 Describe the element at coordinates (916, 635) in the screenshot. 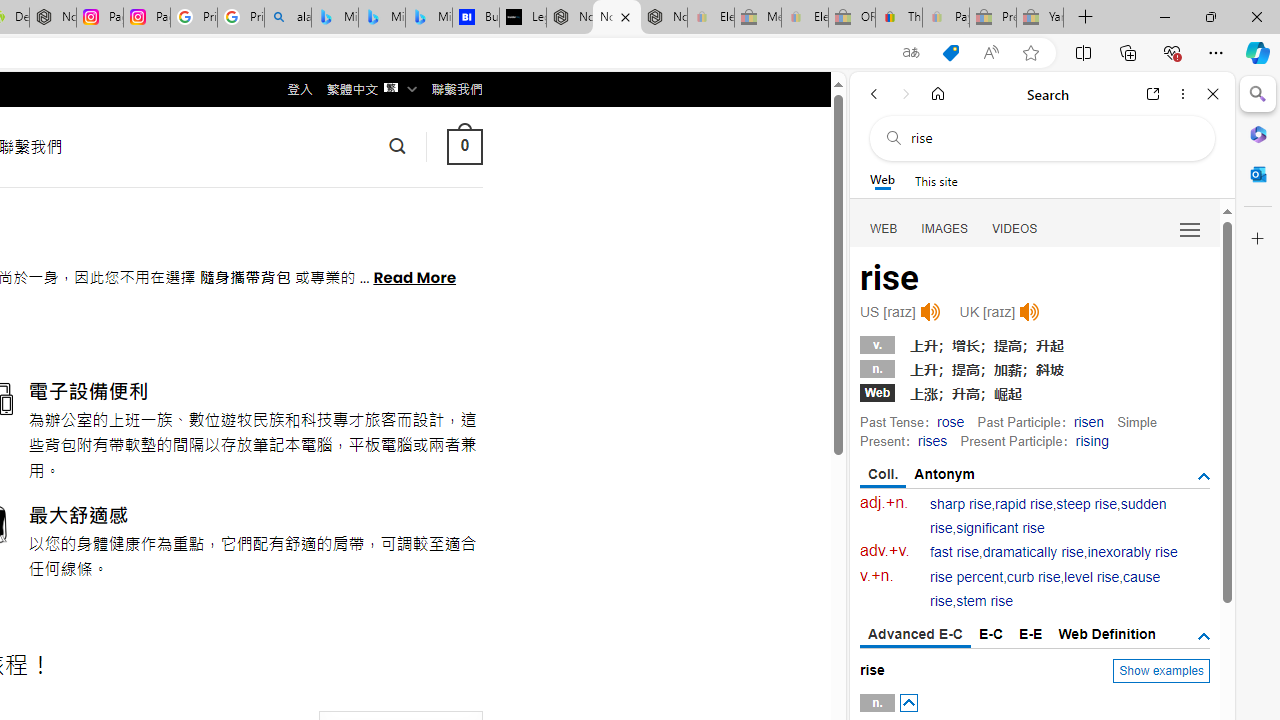

I see `Advanced E-C` at that location.